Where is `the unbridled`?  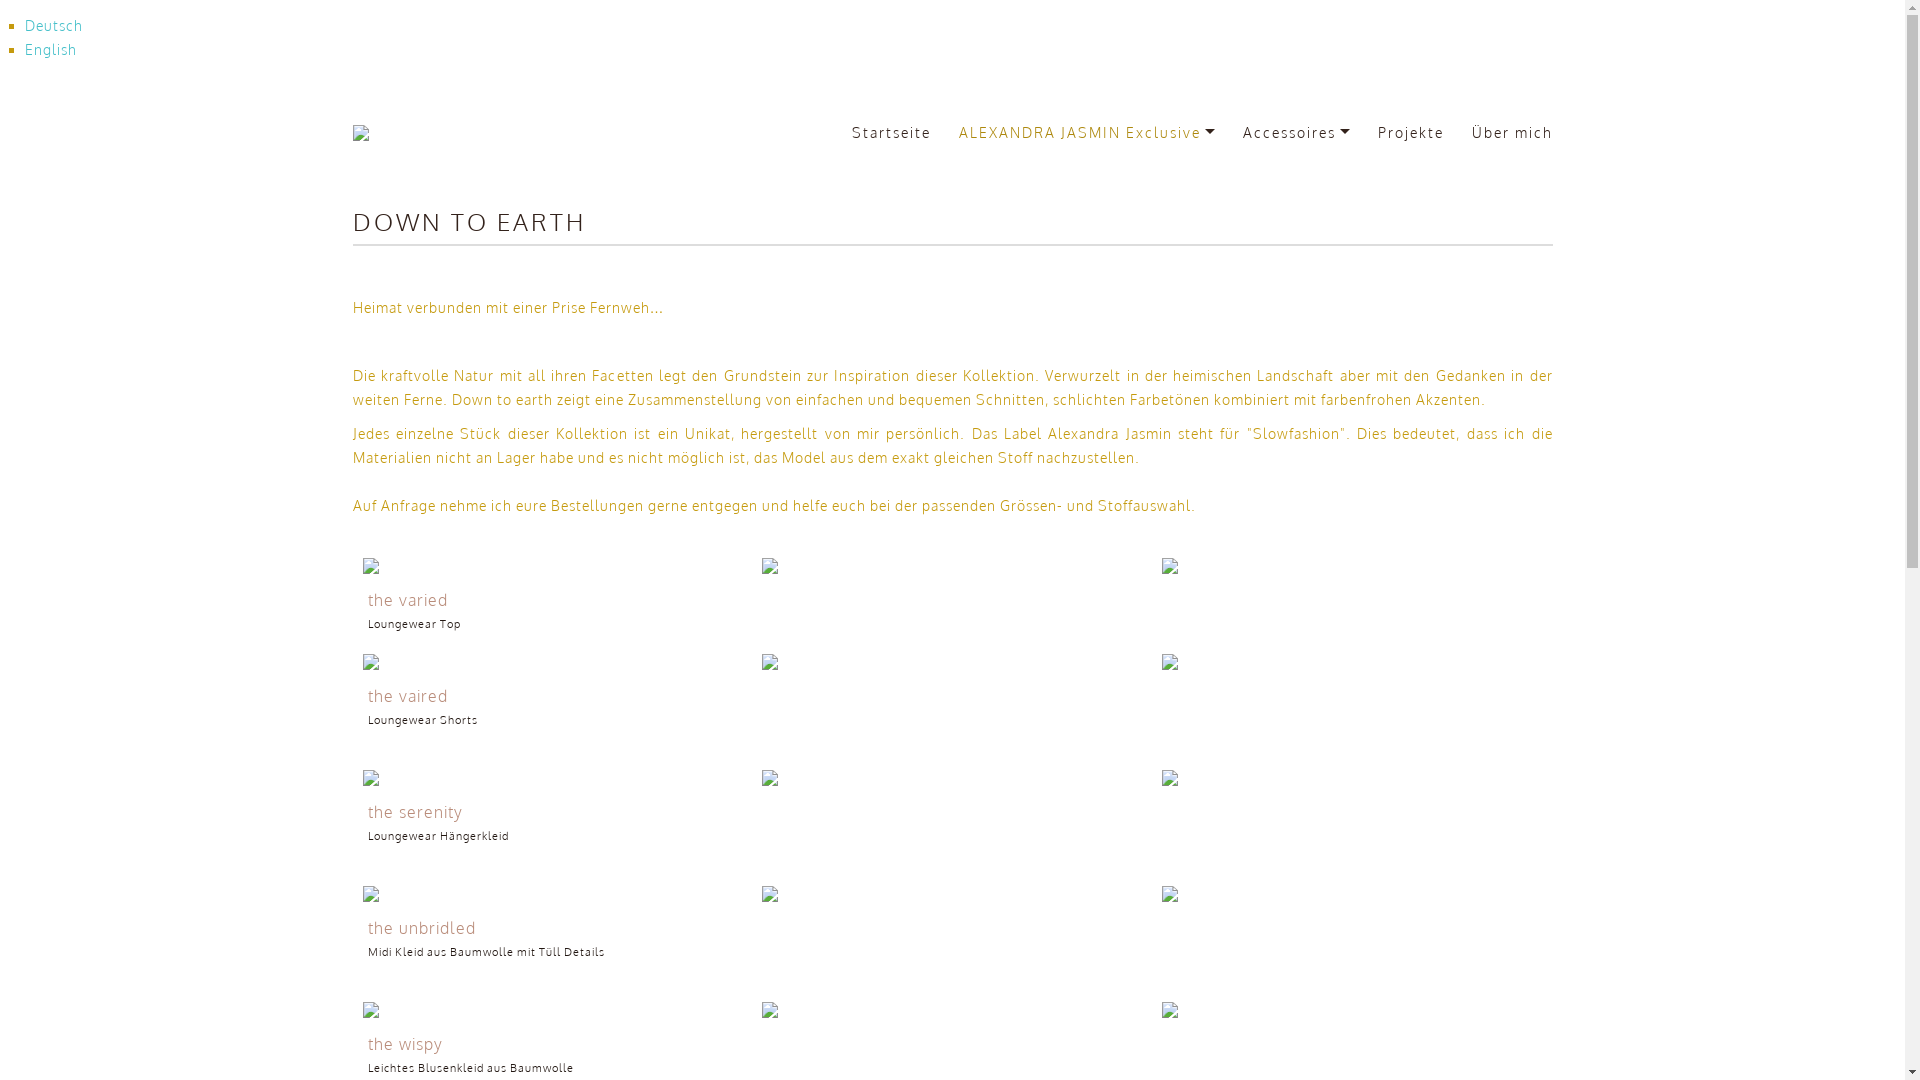 the unbridled is located at coordinates (552, 894).